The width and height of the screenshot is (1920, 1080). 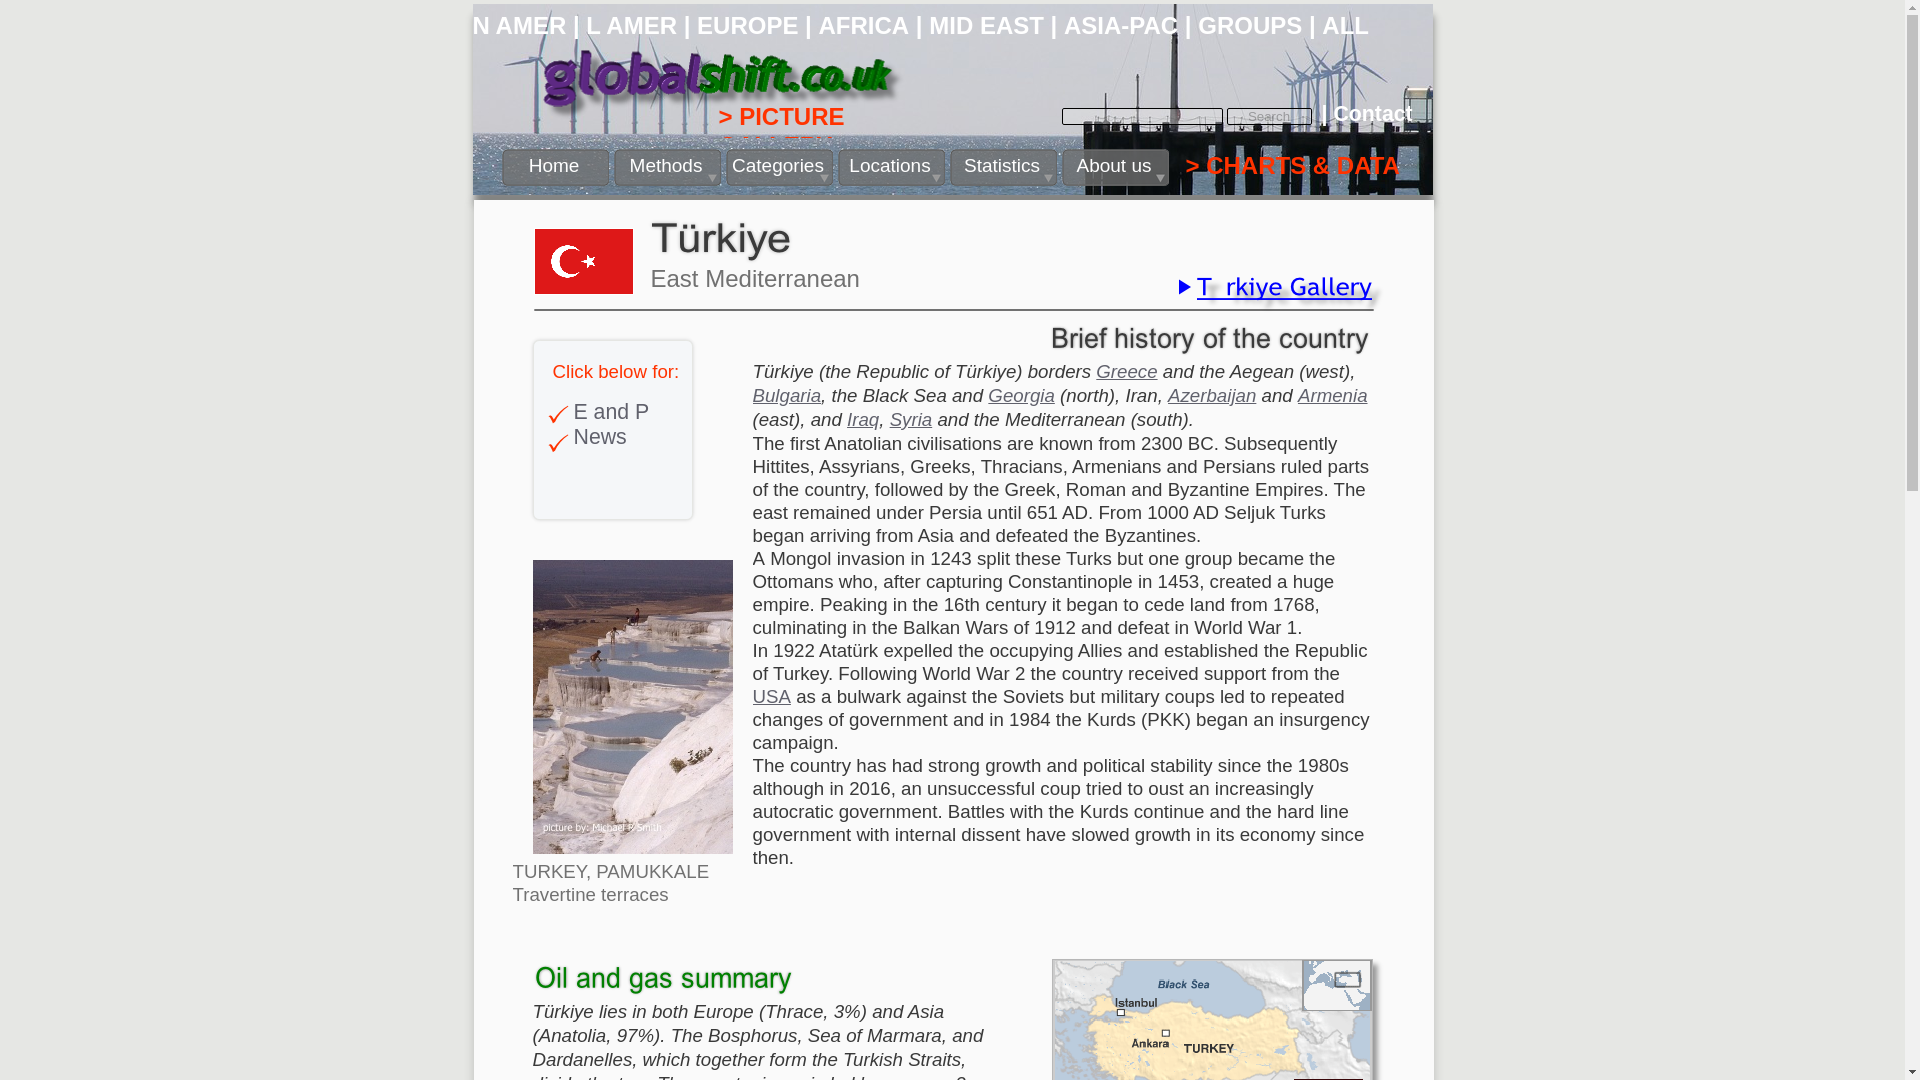 What do you see at coordinates (747, 24) in the screenshot?
I see `EUROPE` at bounding box center [747, 24].